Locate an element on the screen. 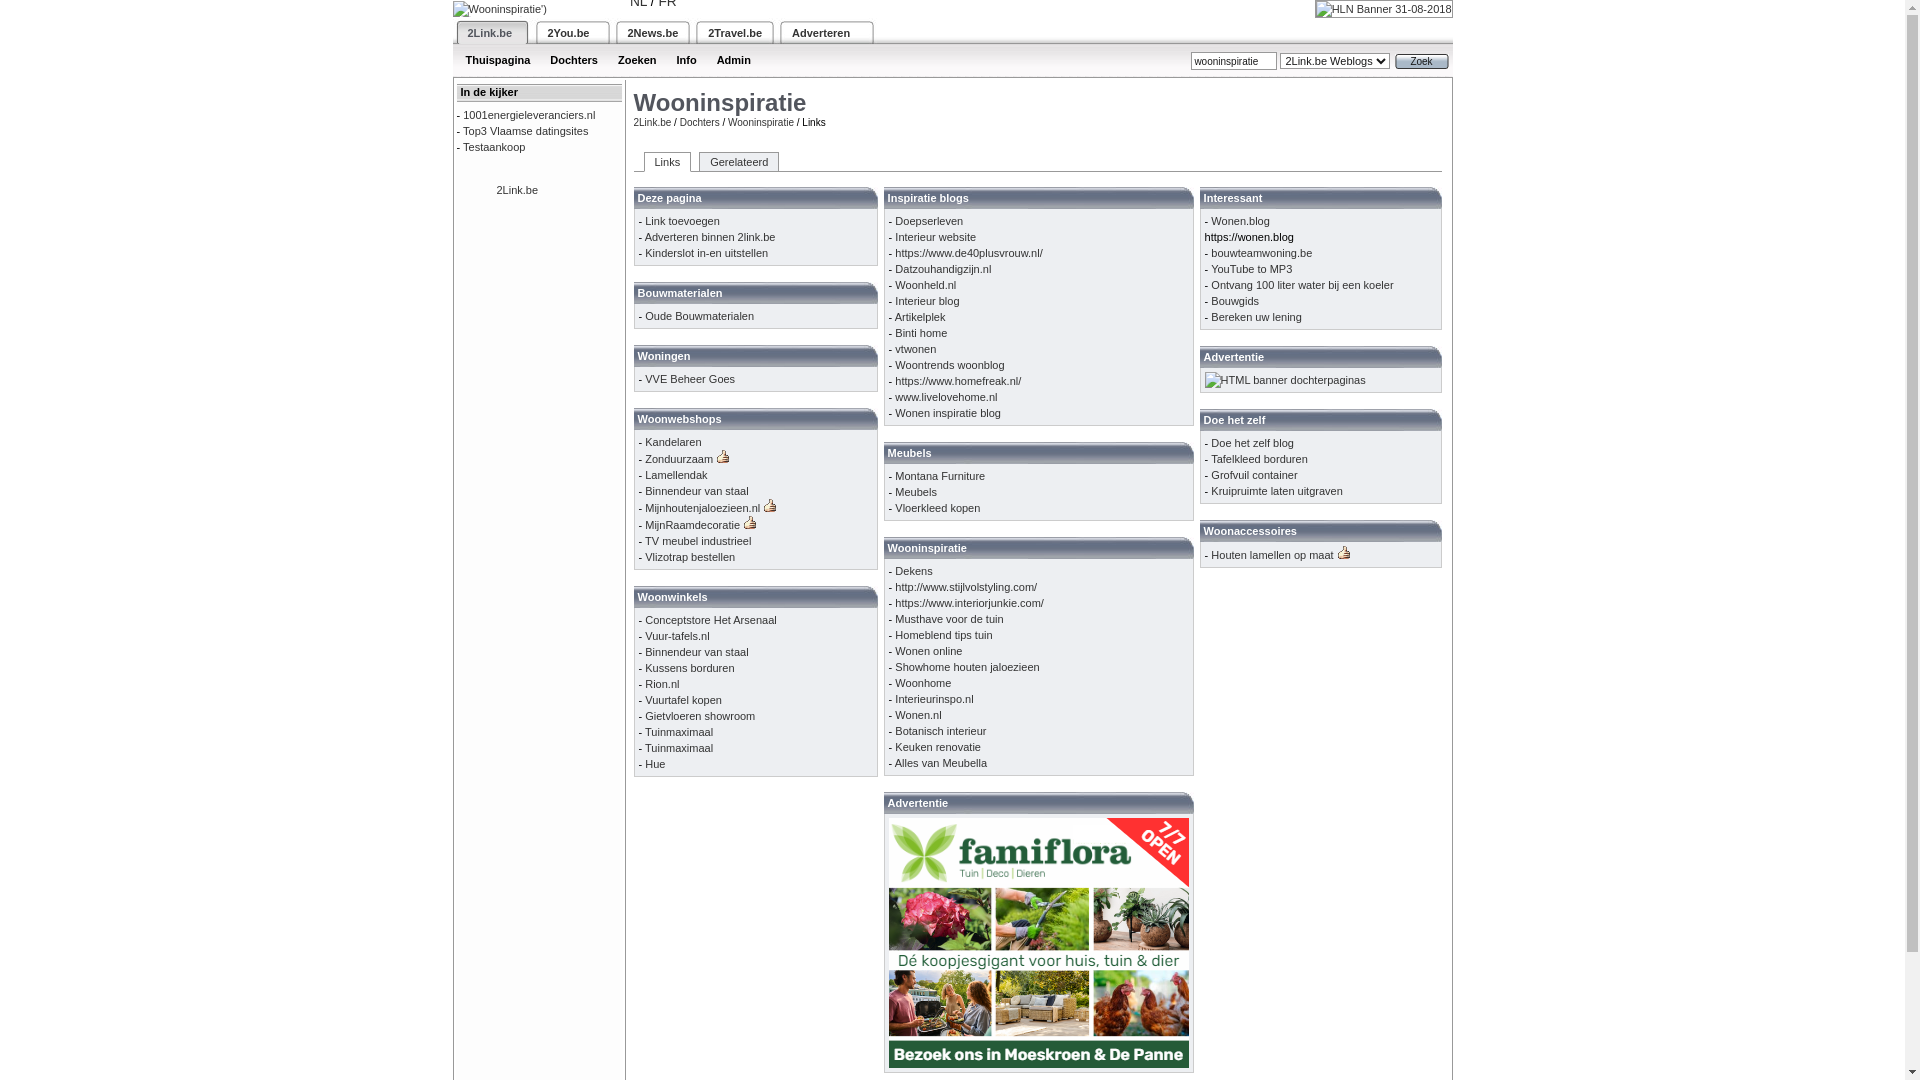 The image size is (1920, 1080). Vuur-tafels.nl is located at coordinates (677, 636).